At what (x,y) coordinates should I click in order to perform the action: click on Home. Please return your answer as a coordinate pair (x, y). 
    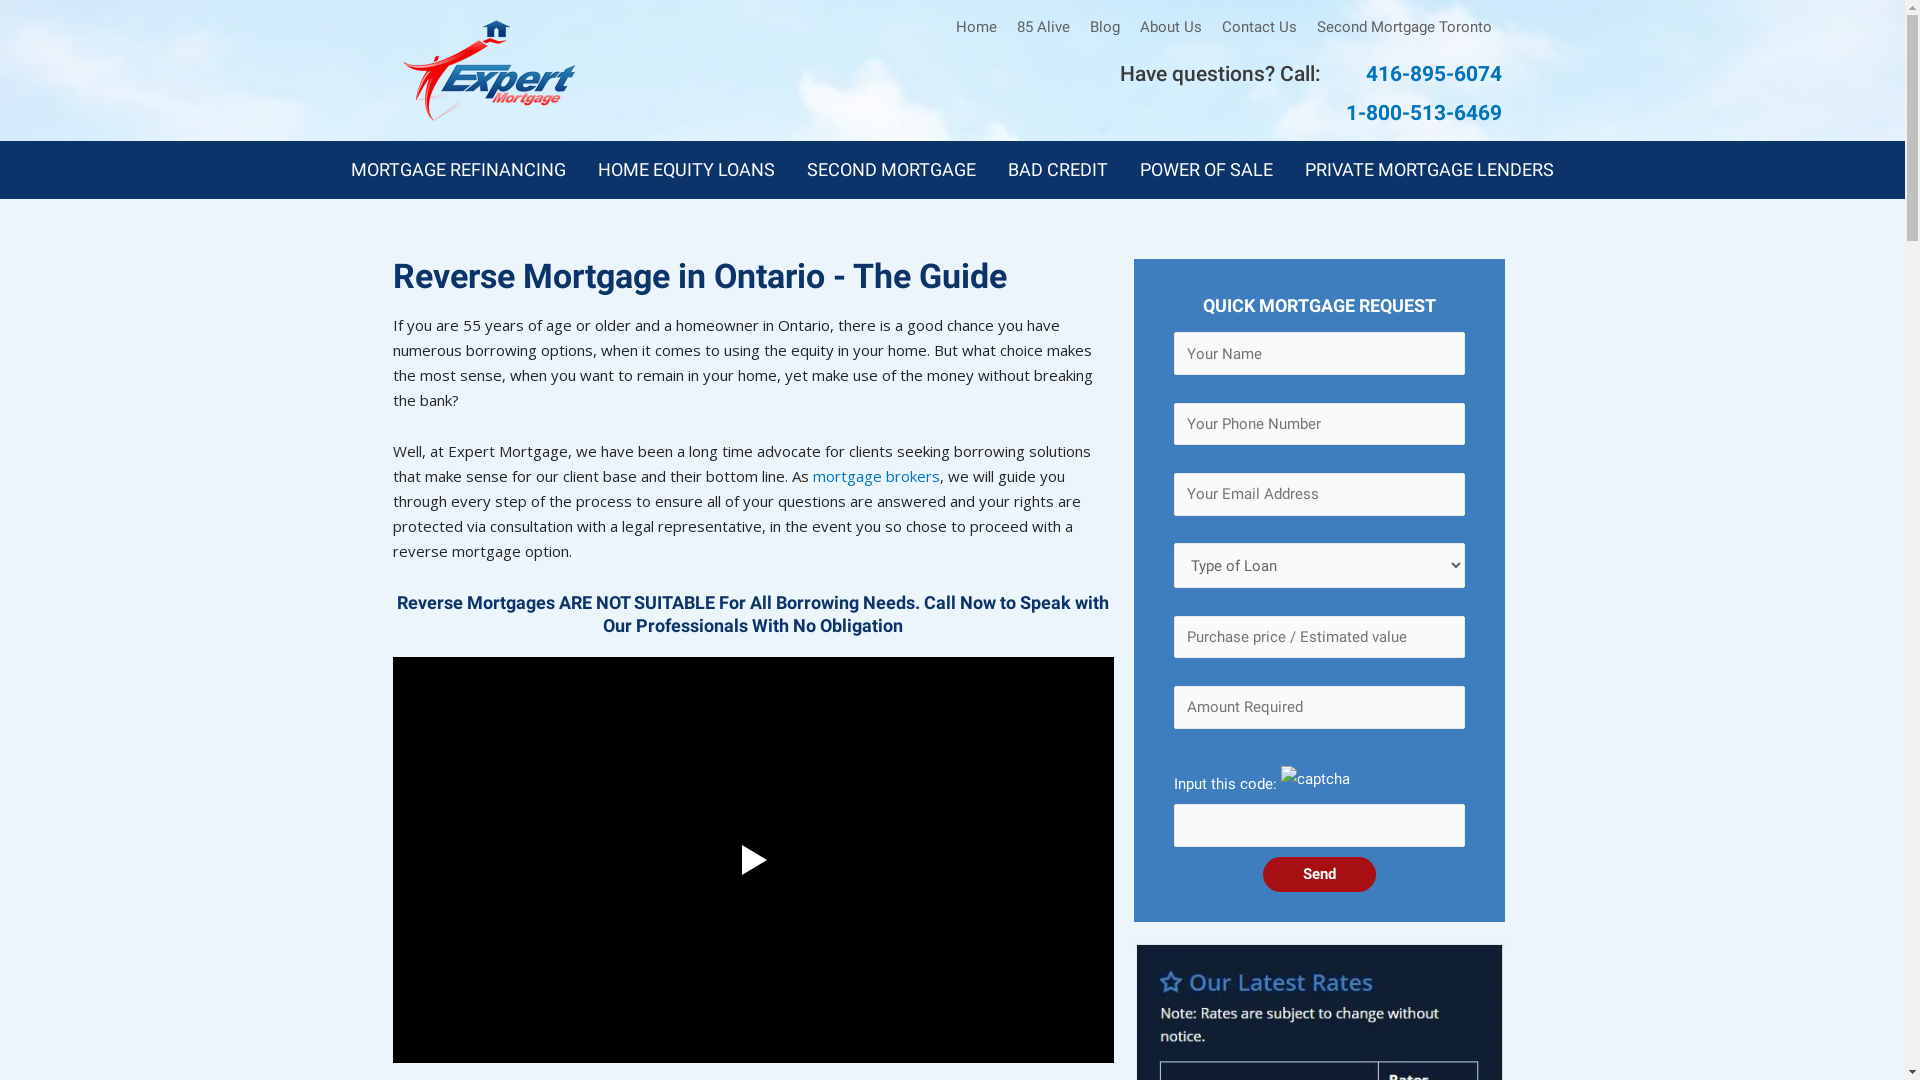
    Looking at the image, I should click on (976, 28).